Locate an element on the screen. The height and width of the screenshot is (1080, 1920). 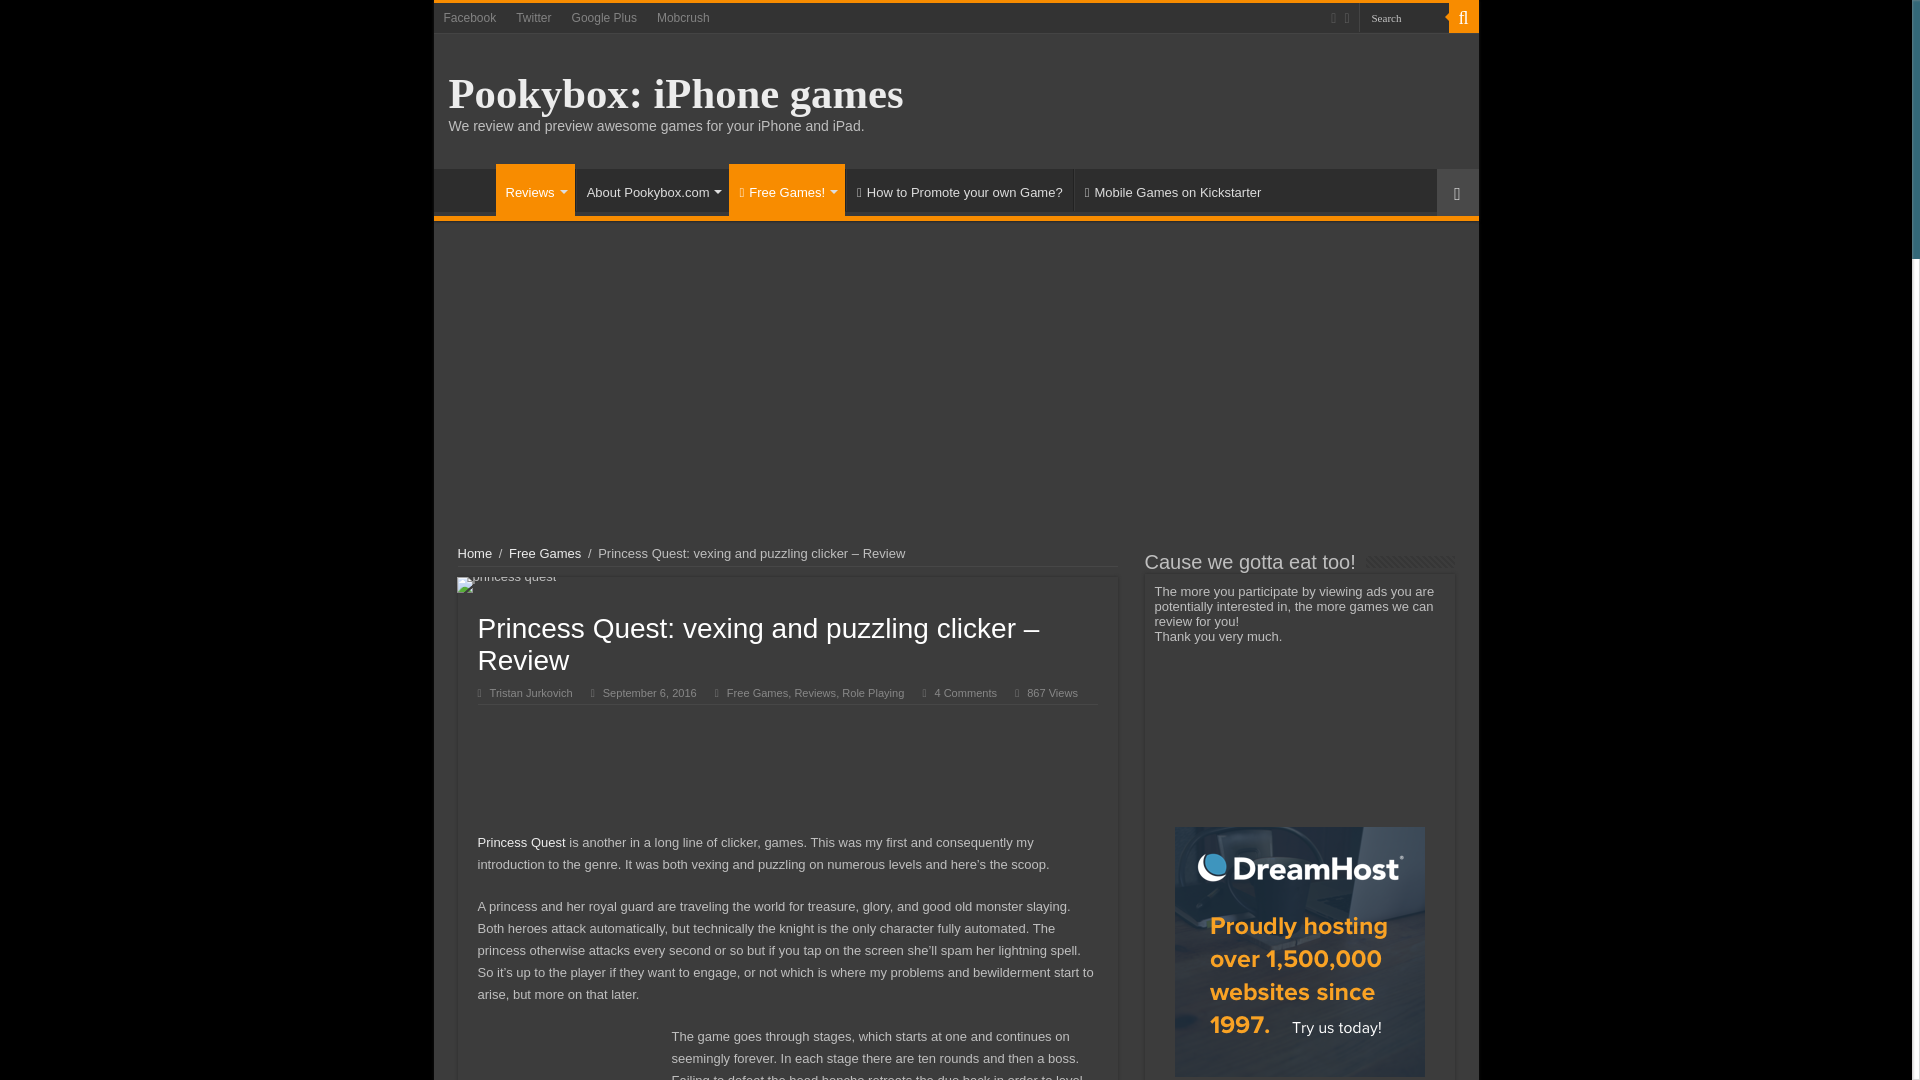
Home is located at coordinates (469, 189).